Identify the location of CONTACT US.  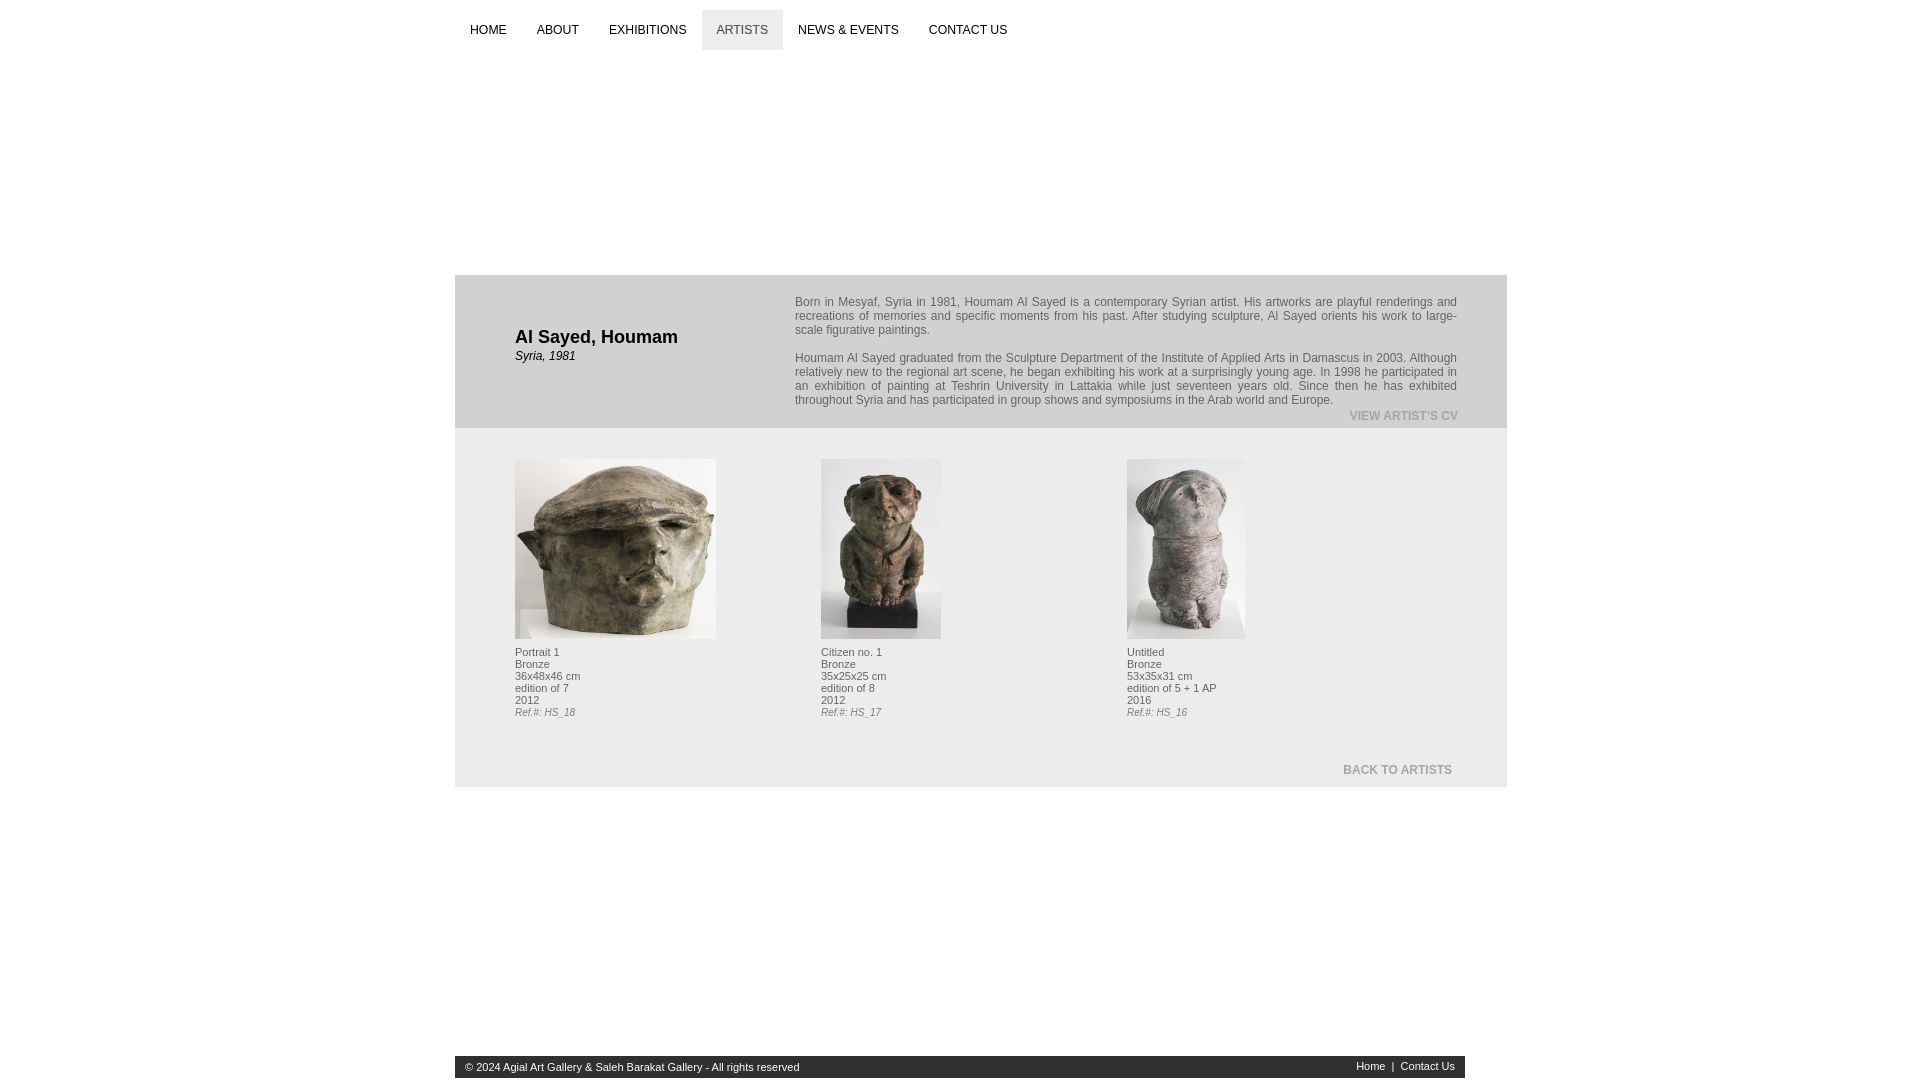
(968, 29).